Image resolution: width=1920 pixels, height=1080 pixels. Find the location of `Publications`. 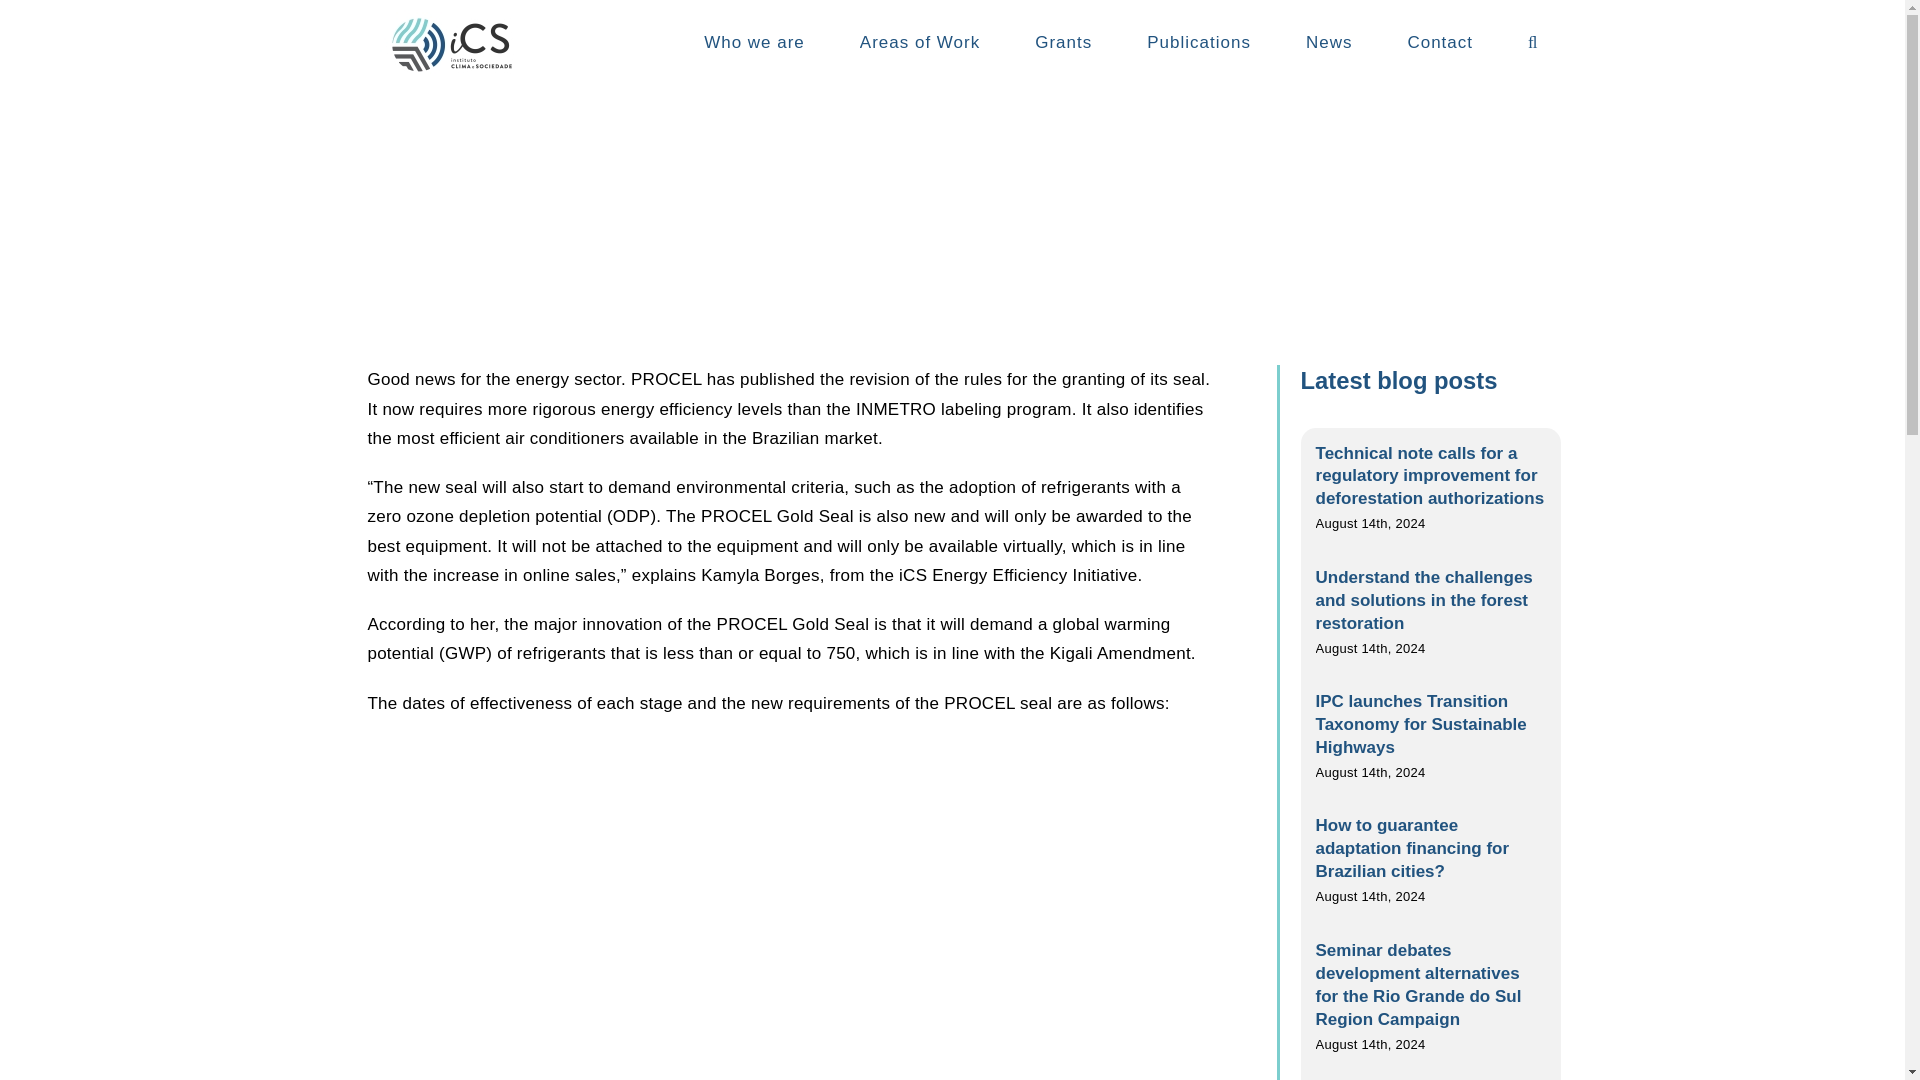

Publications is located at coordinates (1198, 42).